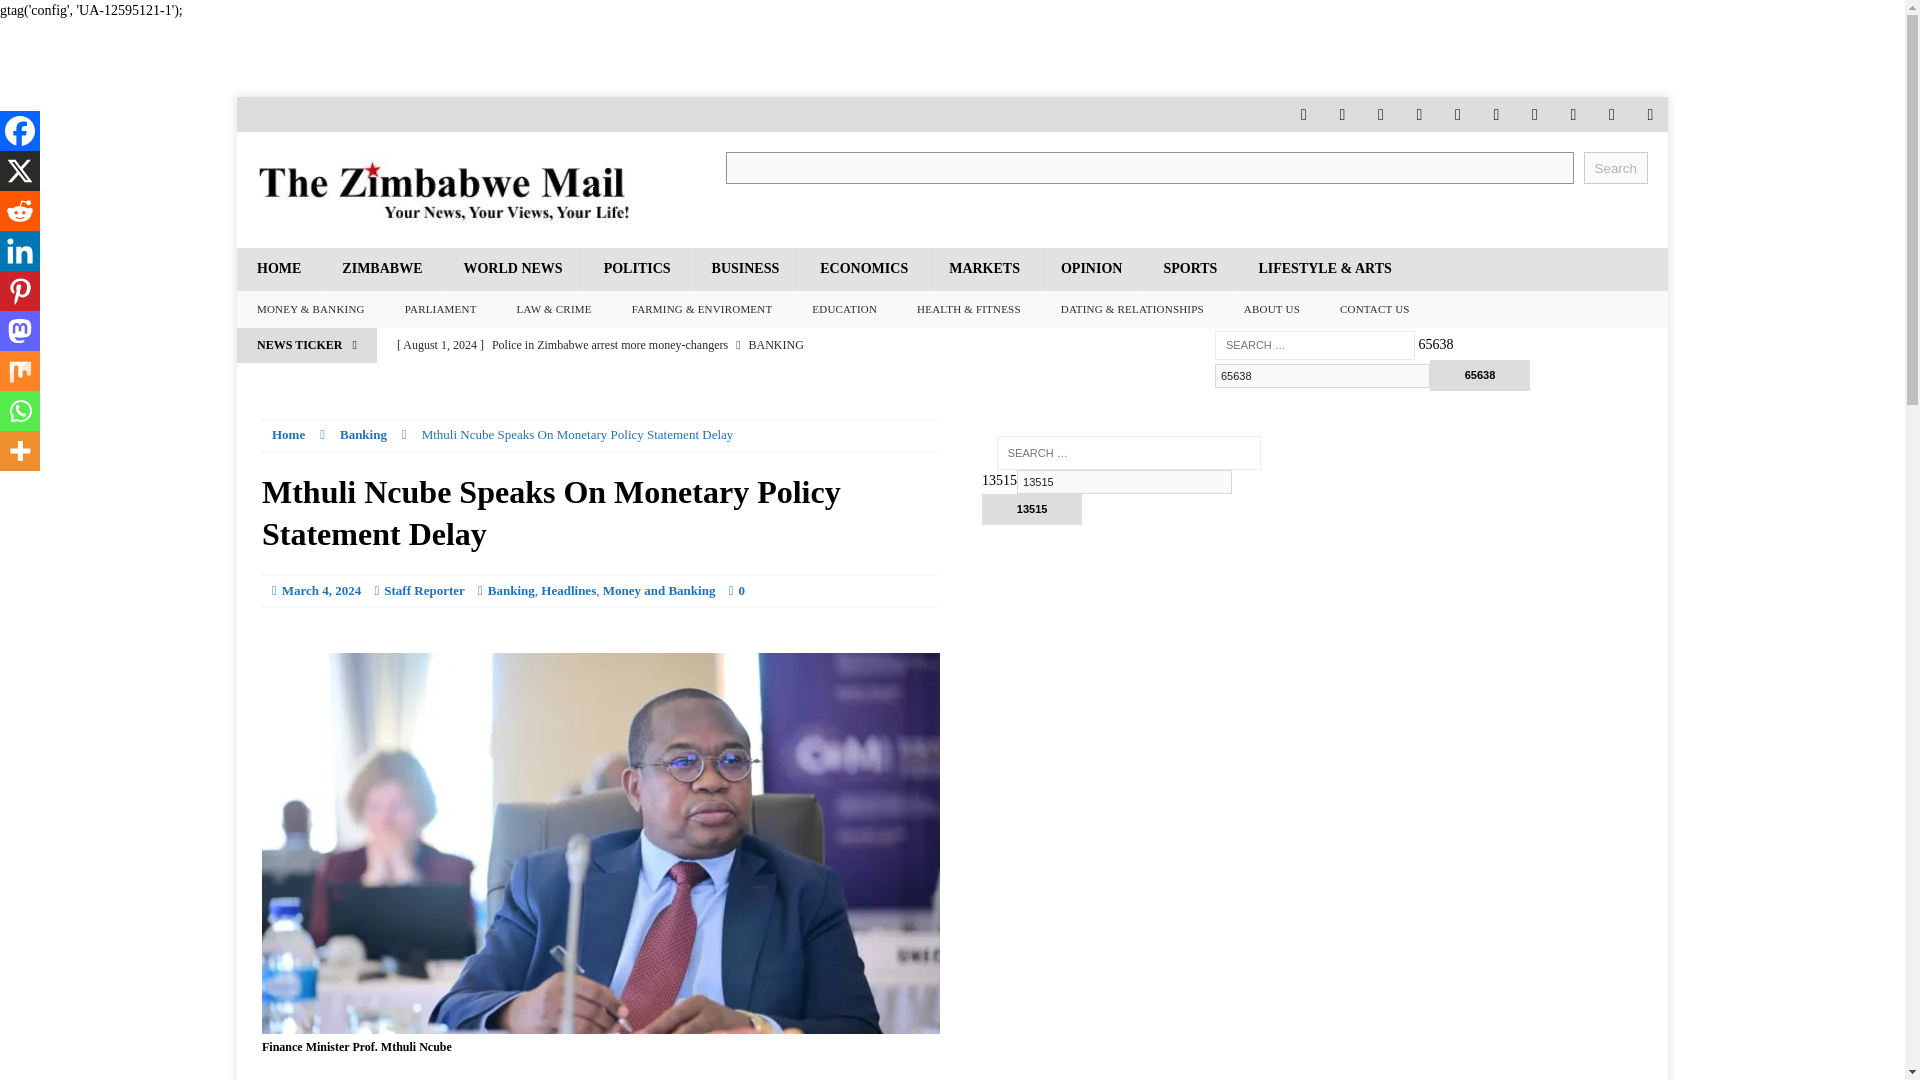  I want to click on ECONOMICS, so click(862, 269).